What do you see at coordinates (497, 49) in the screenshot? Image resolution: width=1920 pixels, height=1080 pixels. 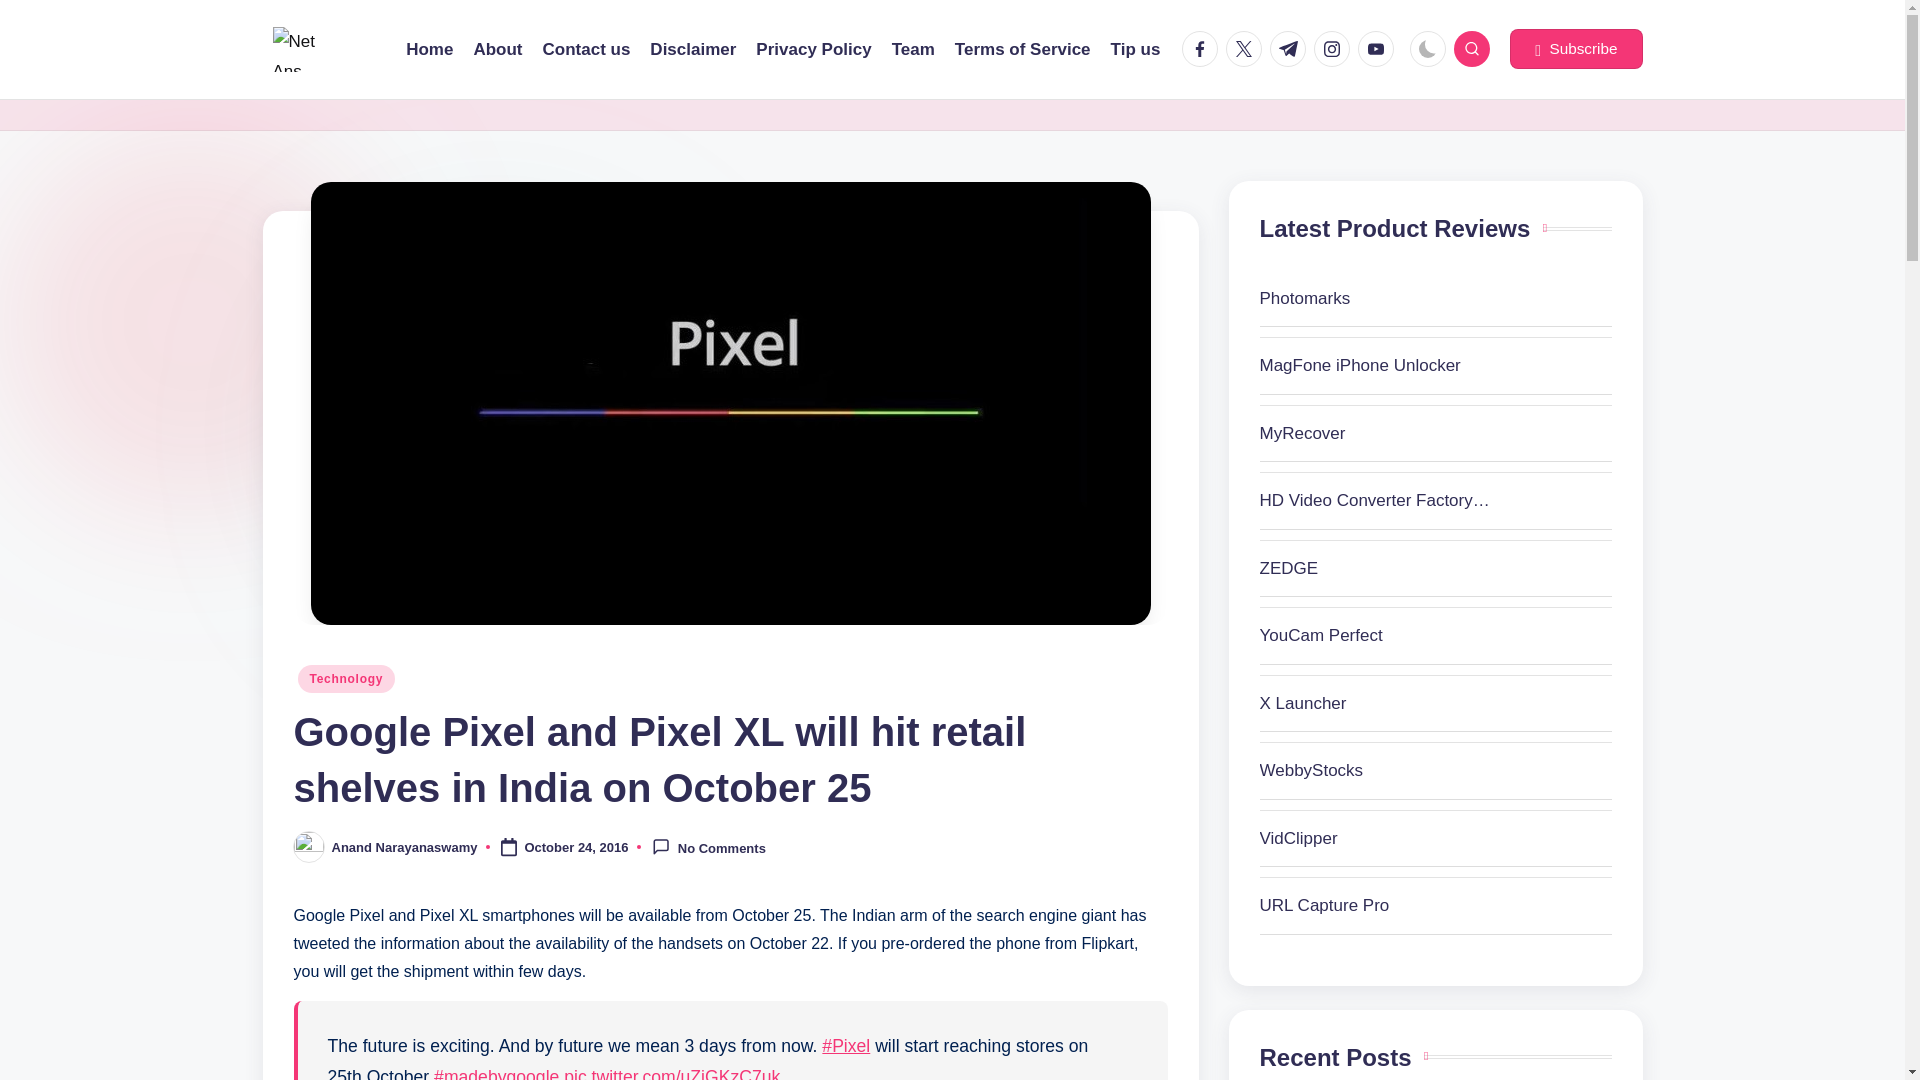 I see `About` at bounding box center [497, 49].